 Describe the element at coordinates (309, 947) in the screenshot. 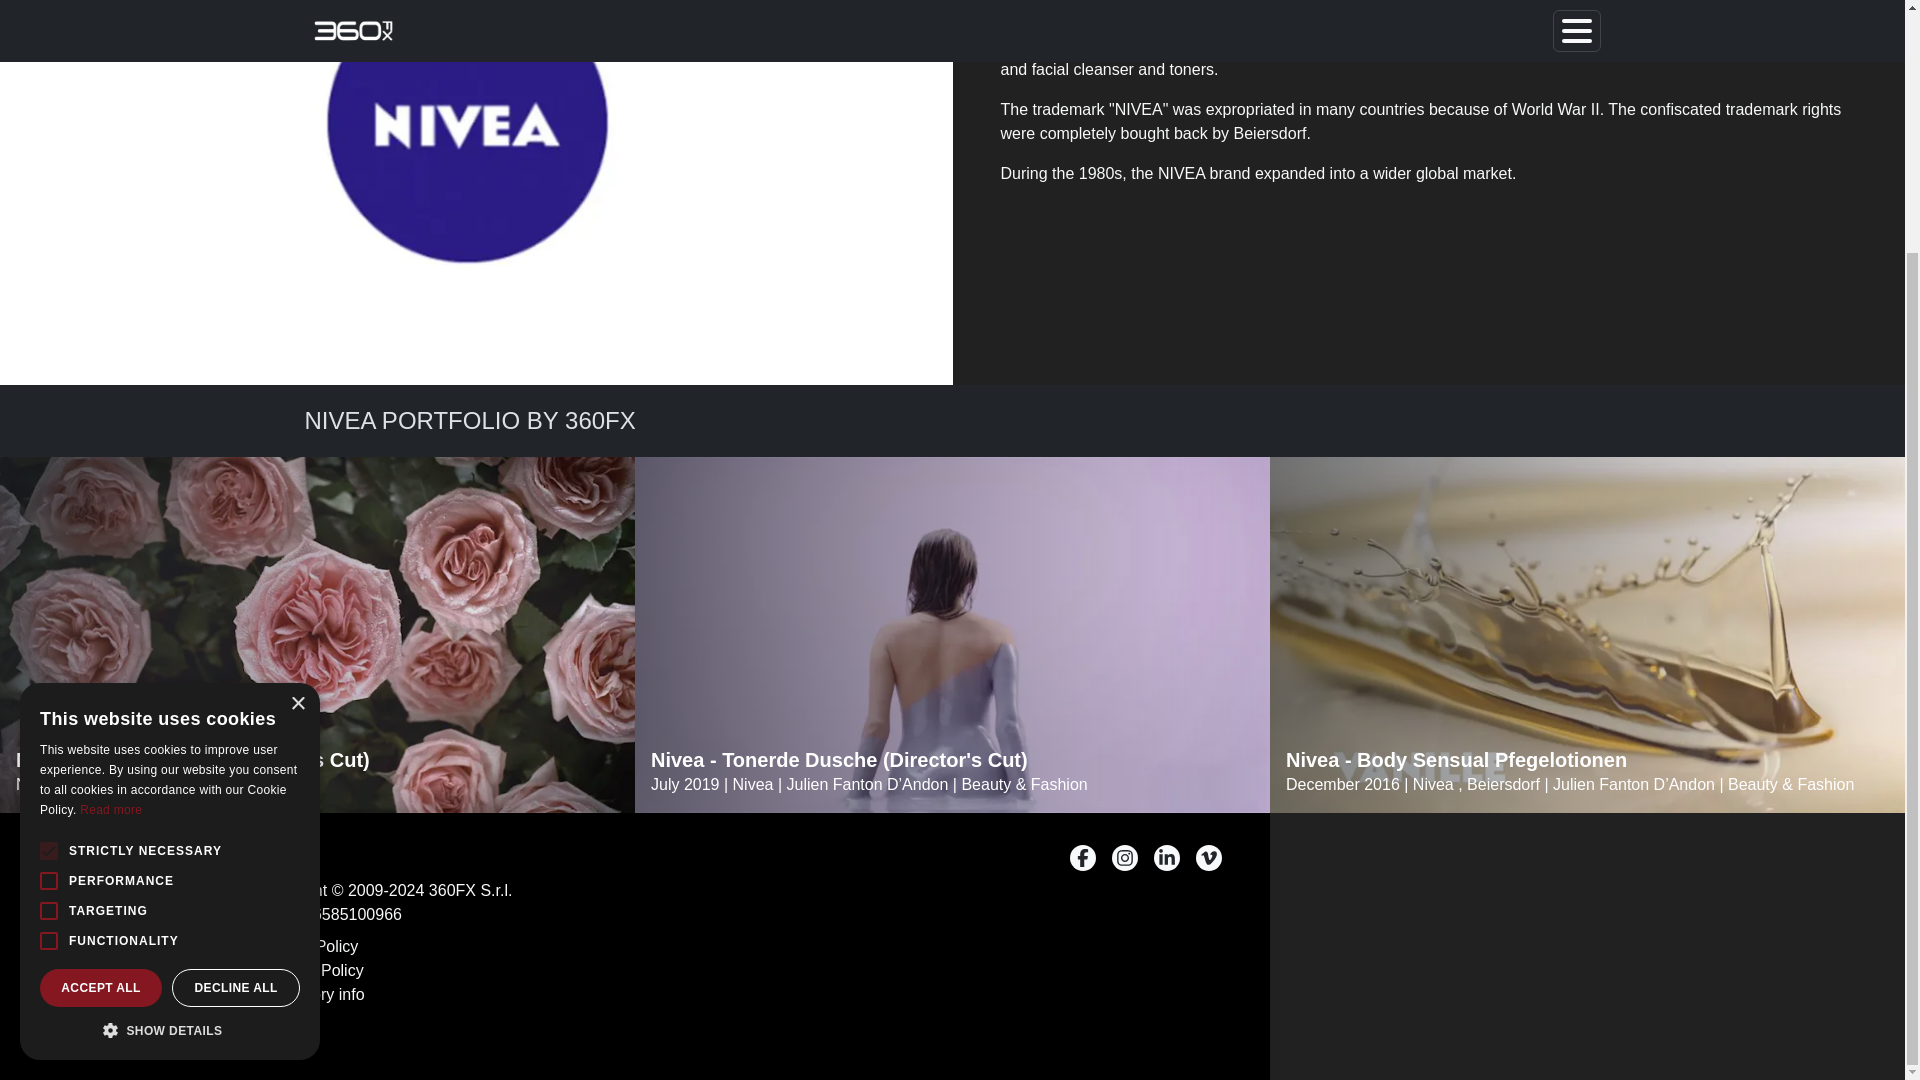

I see `Privacy Policy` at that location.